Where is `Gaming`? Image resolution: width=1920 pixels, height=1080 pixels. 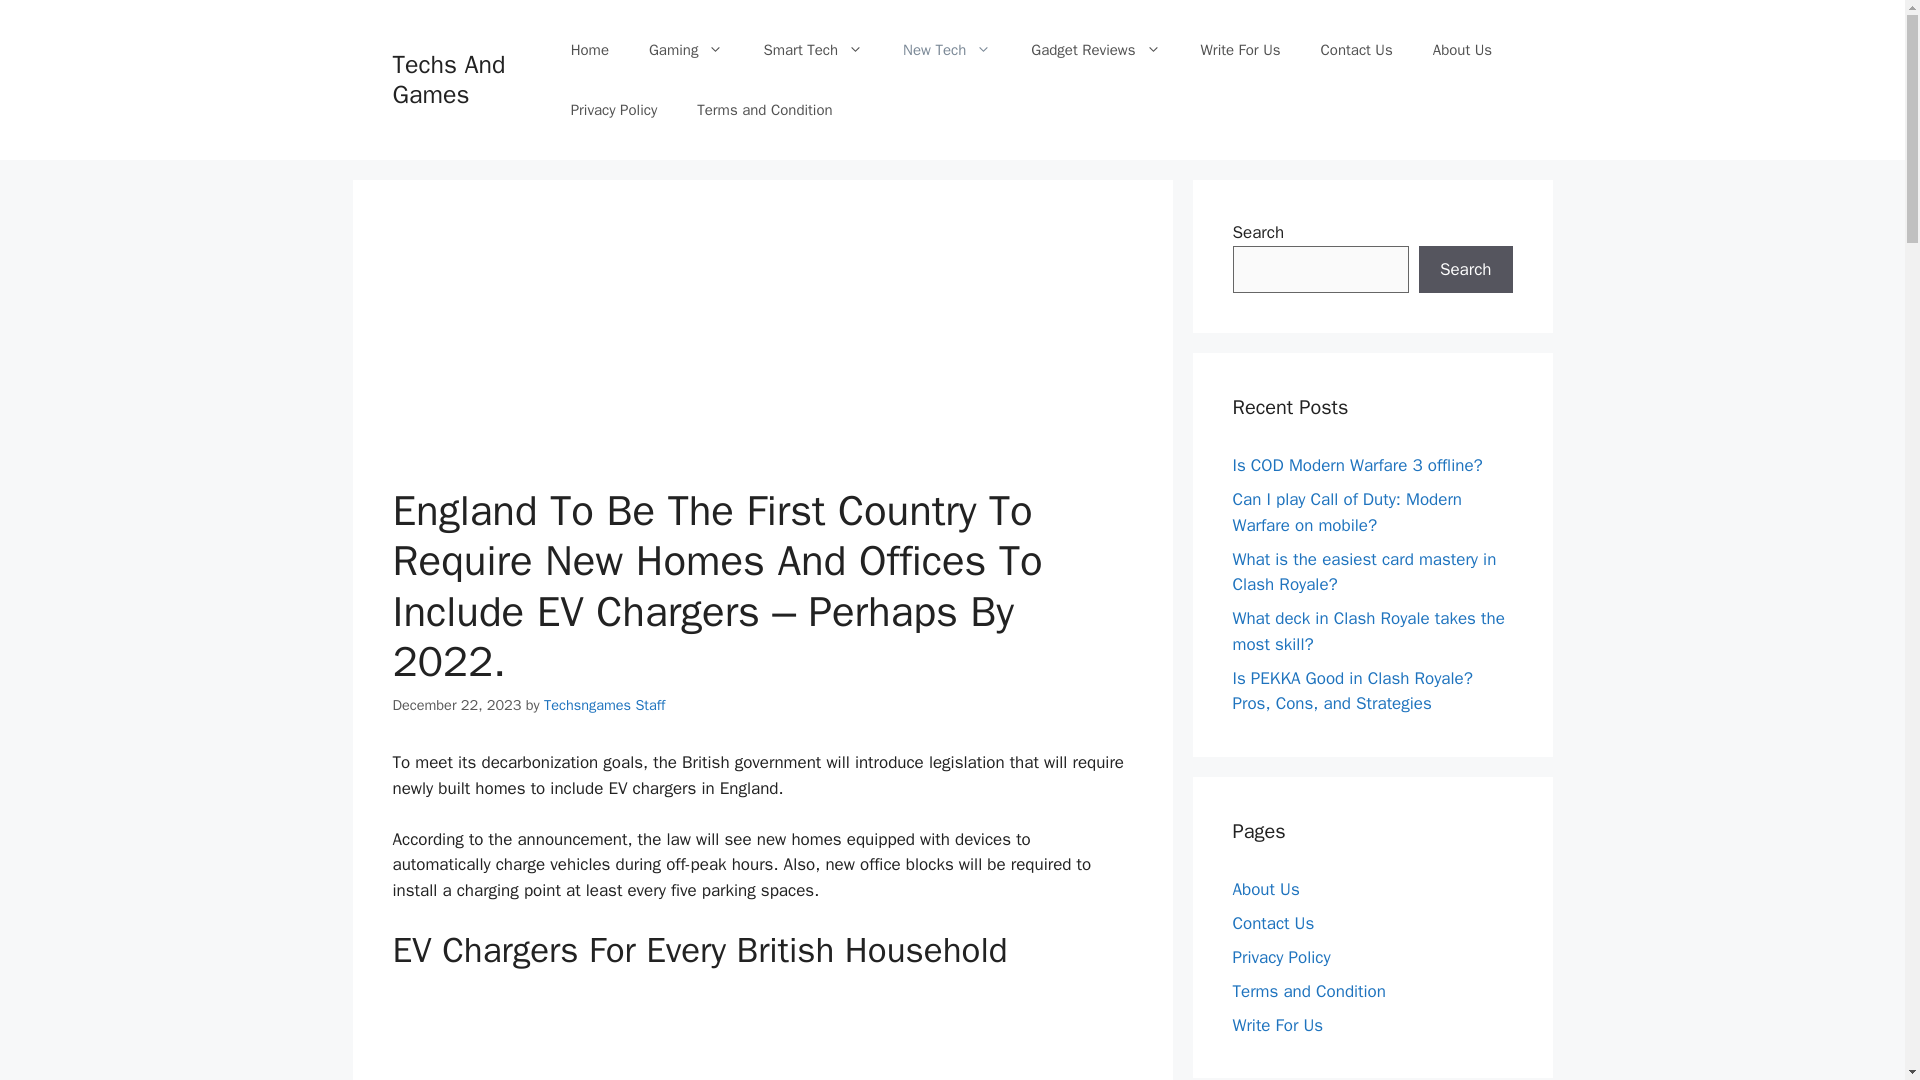 Gaming is located at coordinates (686, 50).